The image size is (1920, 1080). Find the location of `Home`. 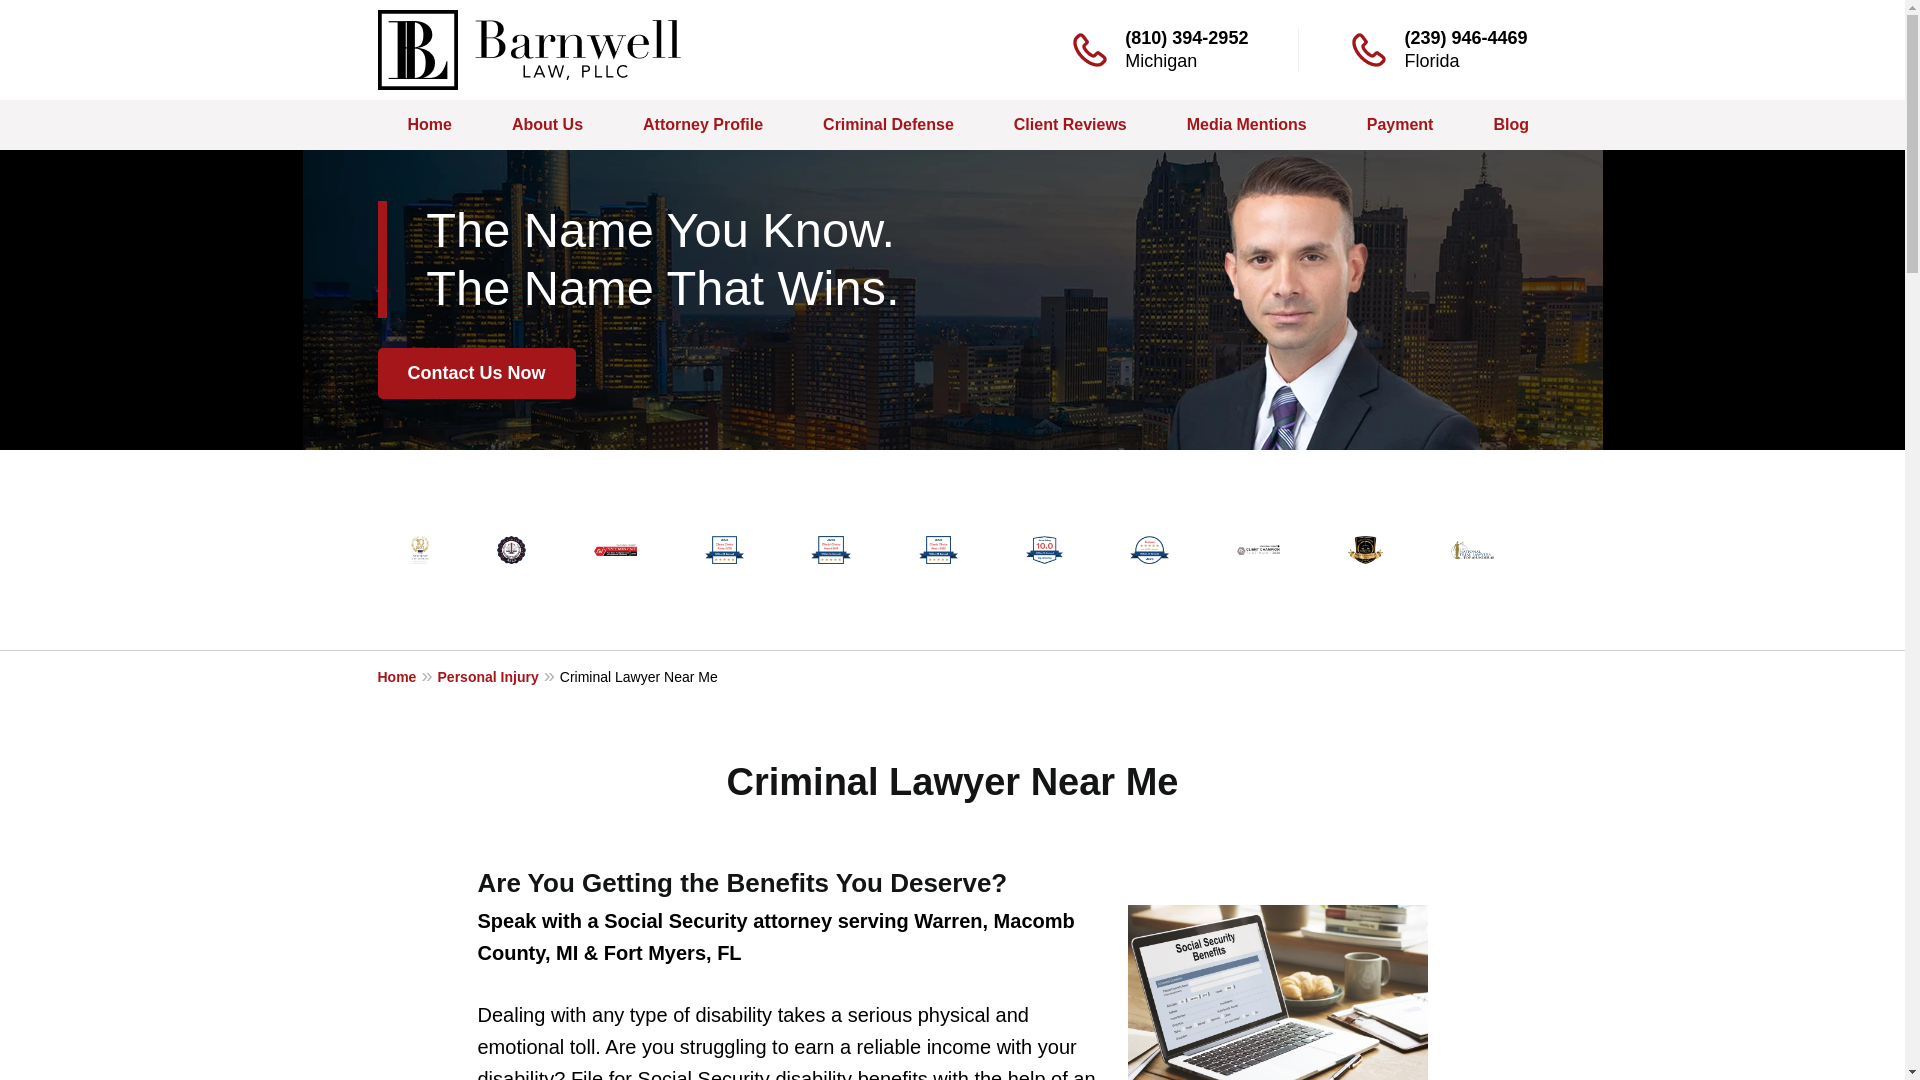

Home is located at coordinates (408, 676).